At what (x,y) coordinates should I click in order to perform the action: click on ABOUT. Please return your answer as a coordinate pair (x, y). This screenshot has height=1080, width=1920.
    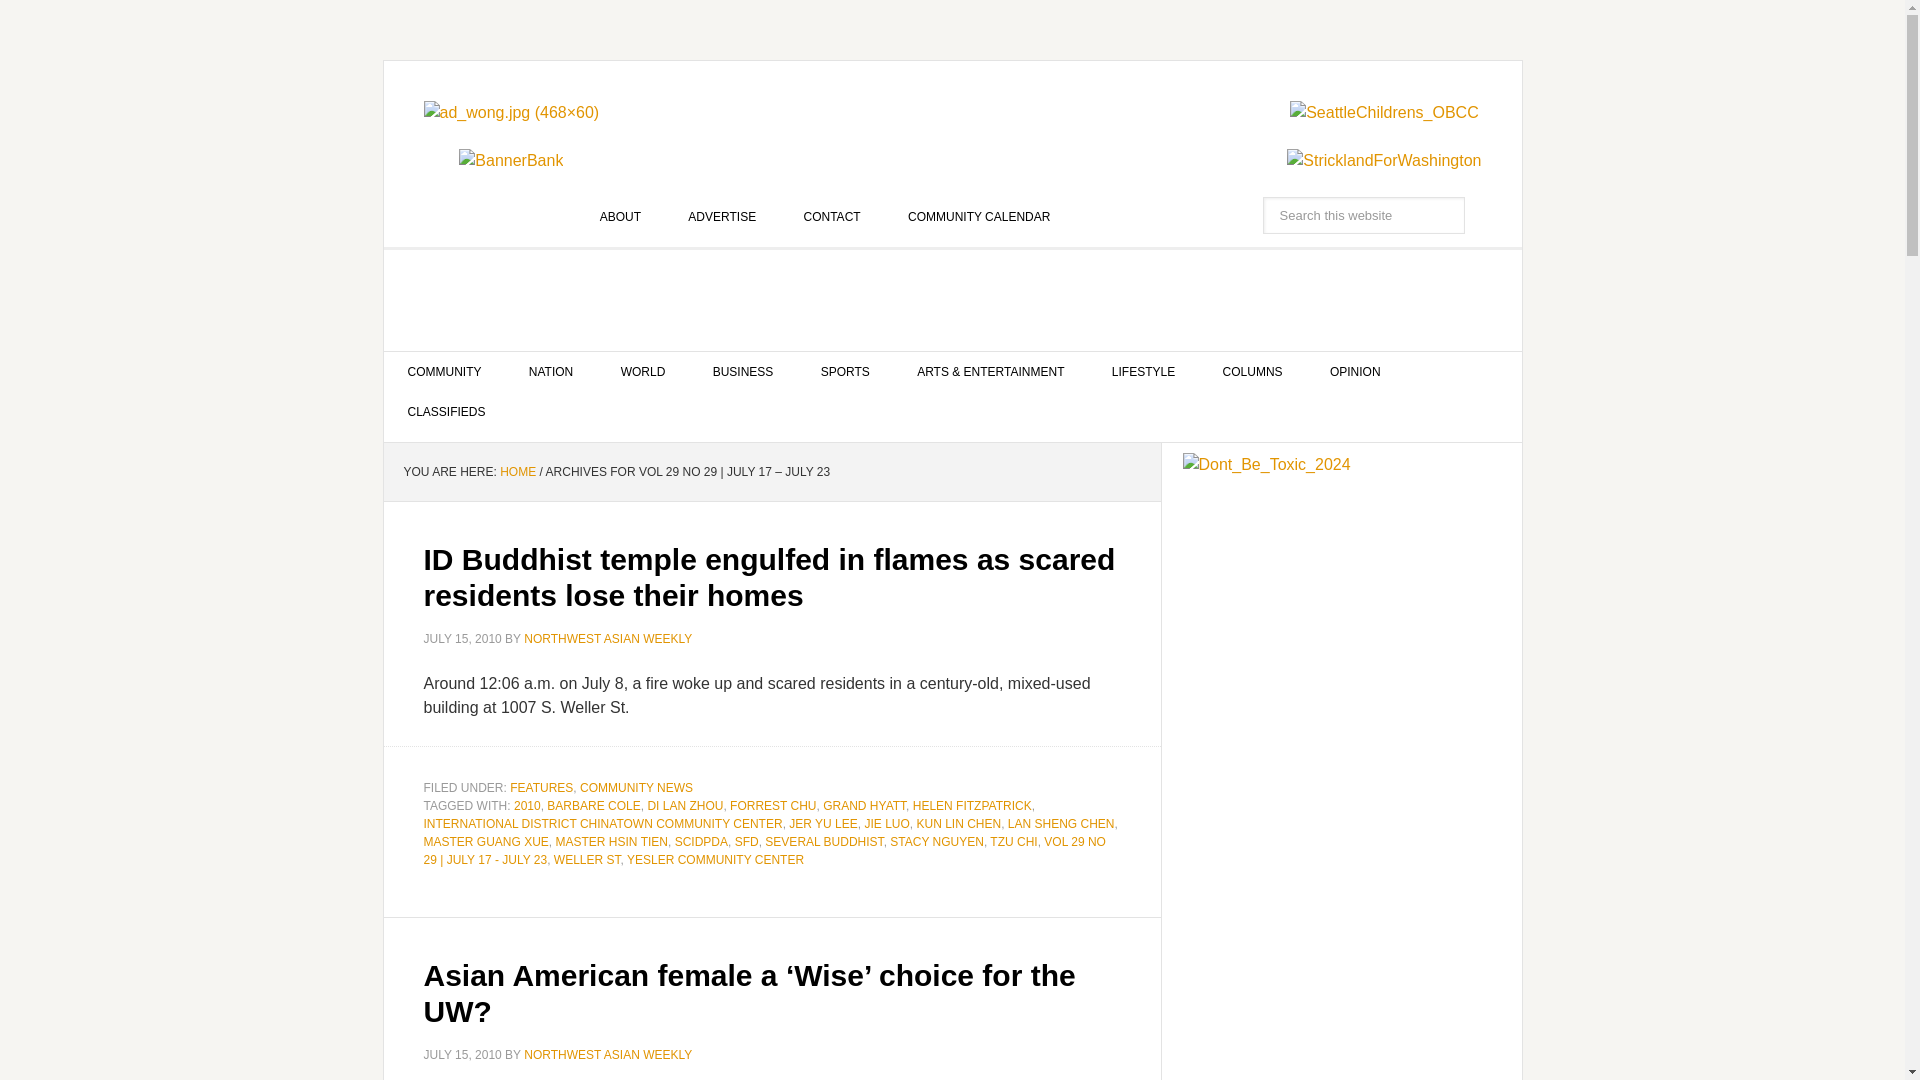
    Looking at the image, I should click on (620, 216).